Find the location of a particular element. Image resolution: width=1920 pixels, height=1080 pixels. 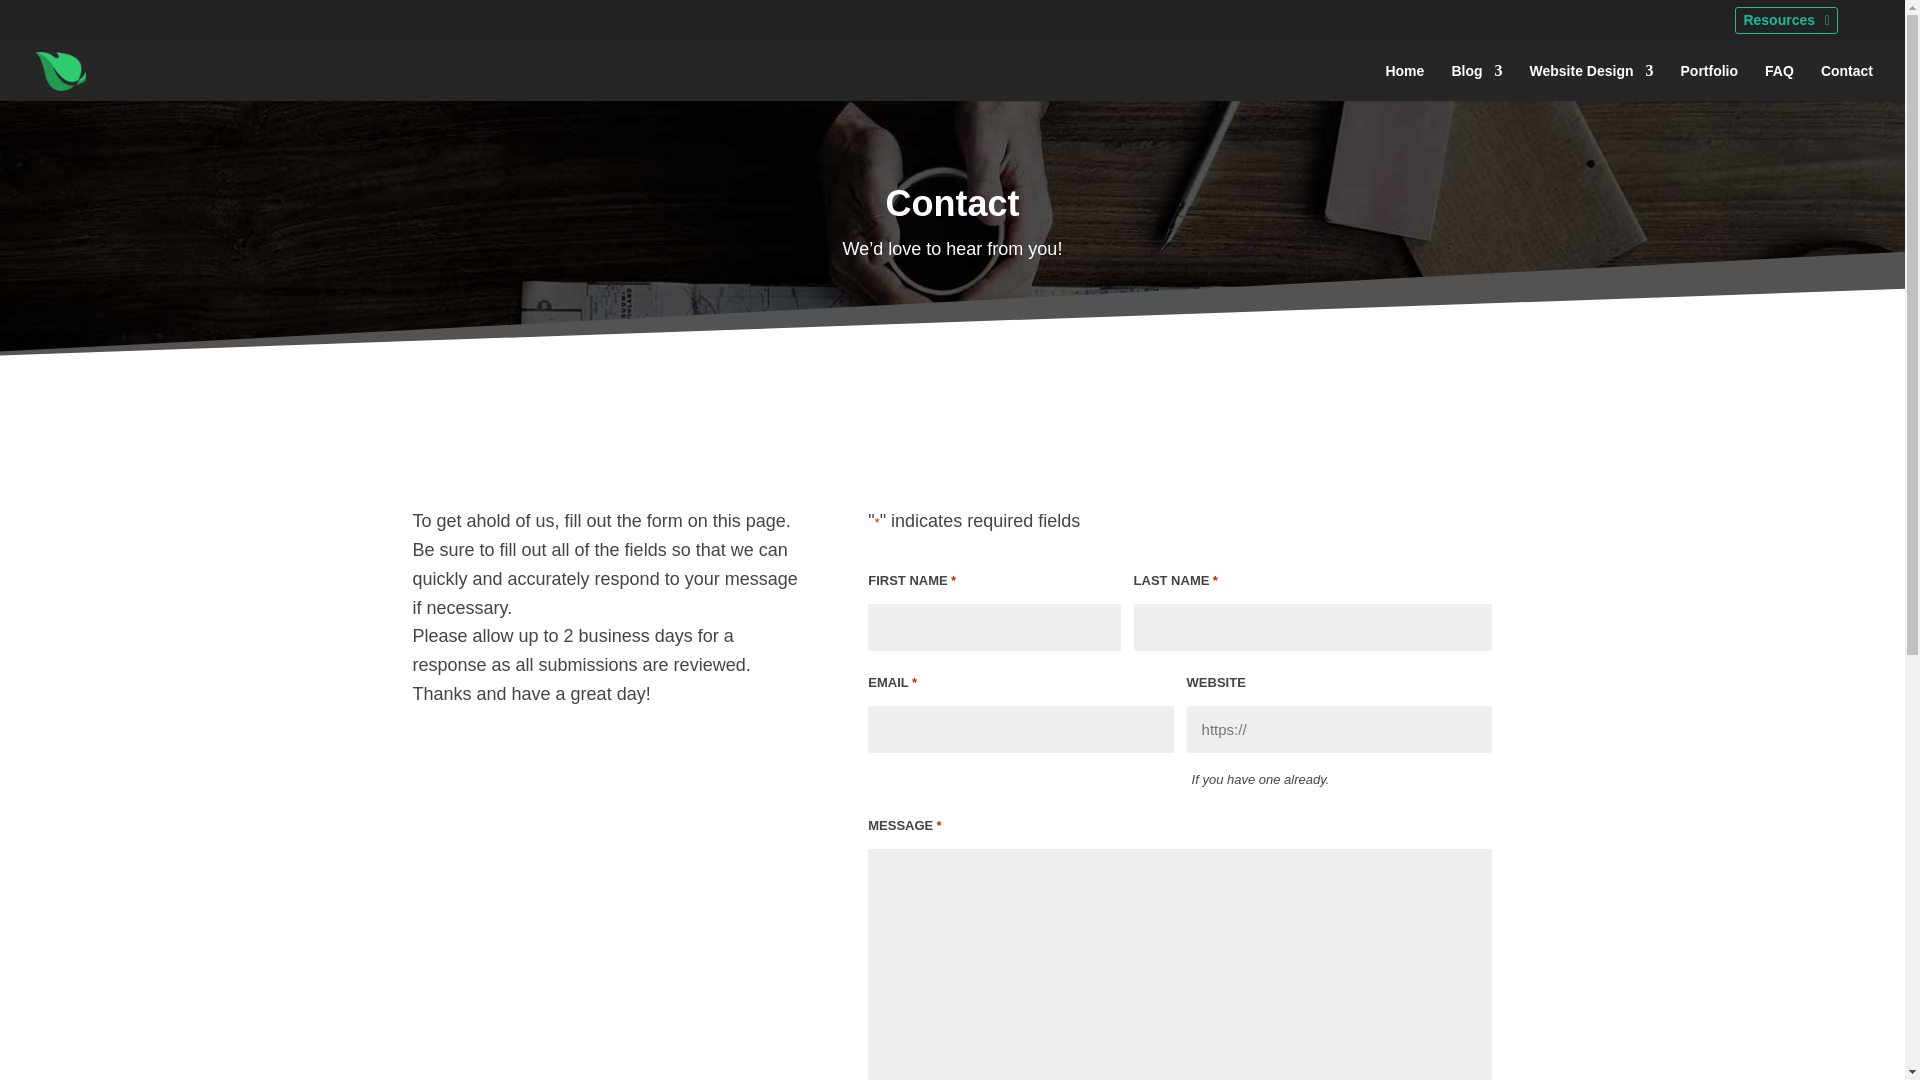

Home is located at coordinates (1404, 82).